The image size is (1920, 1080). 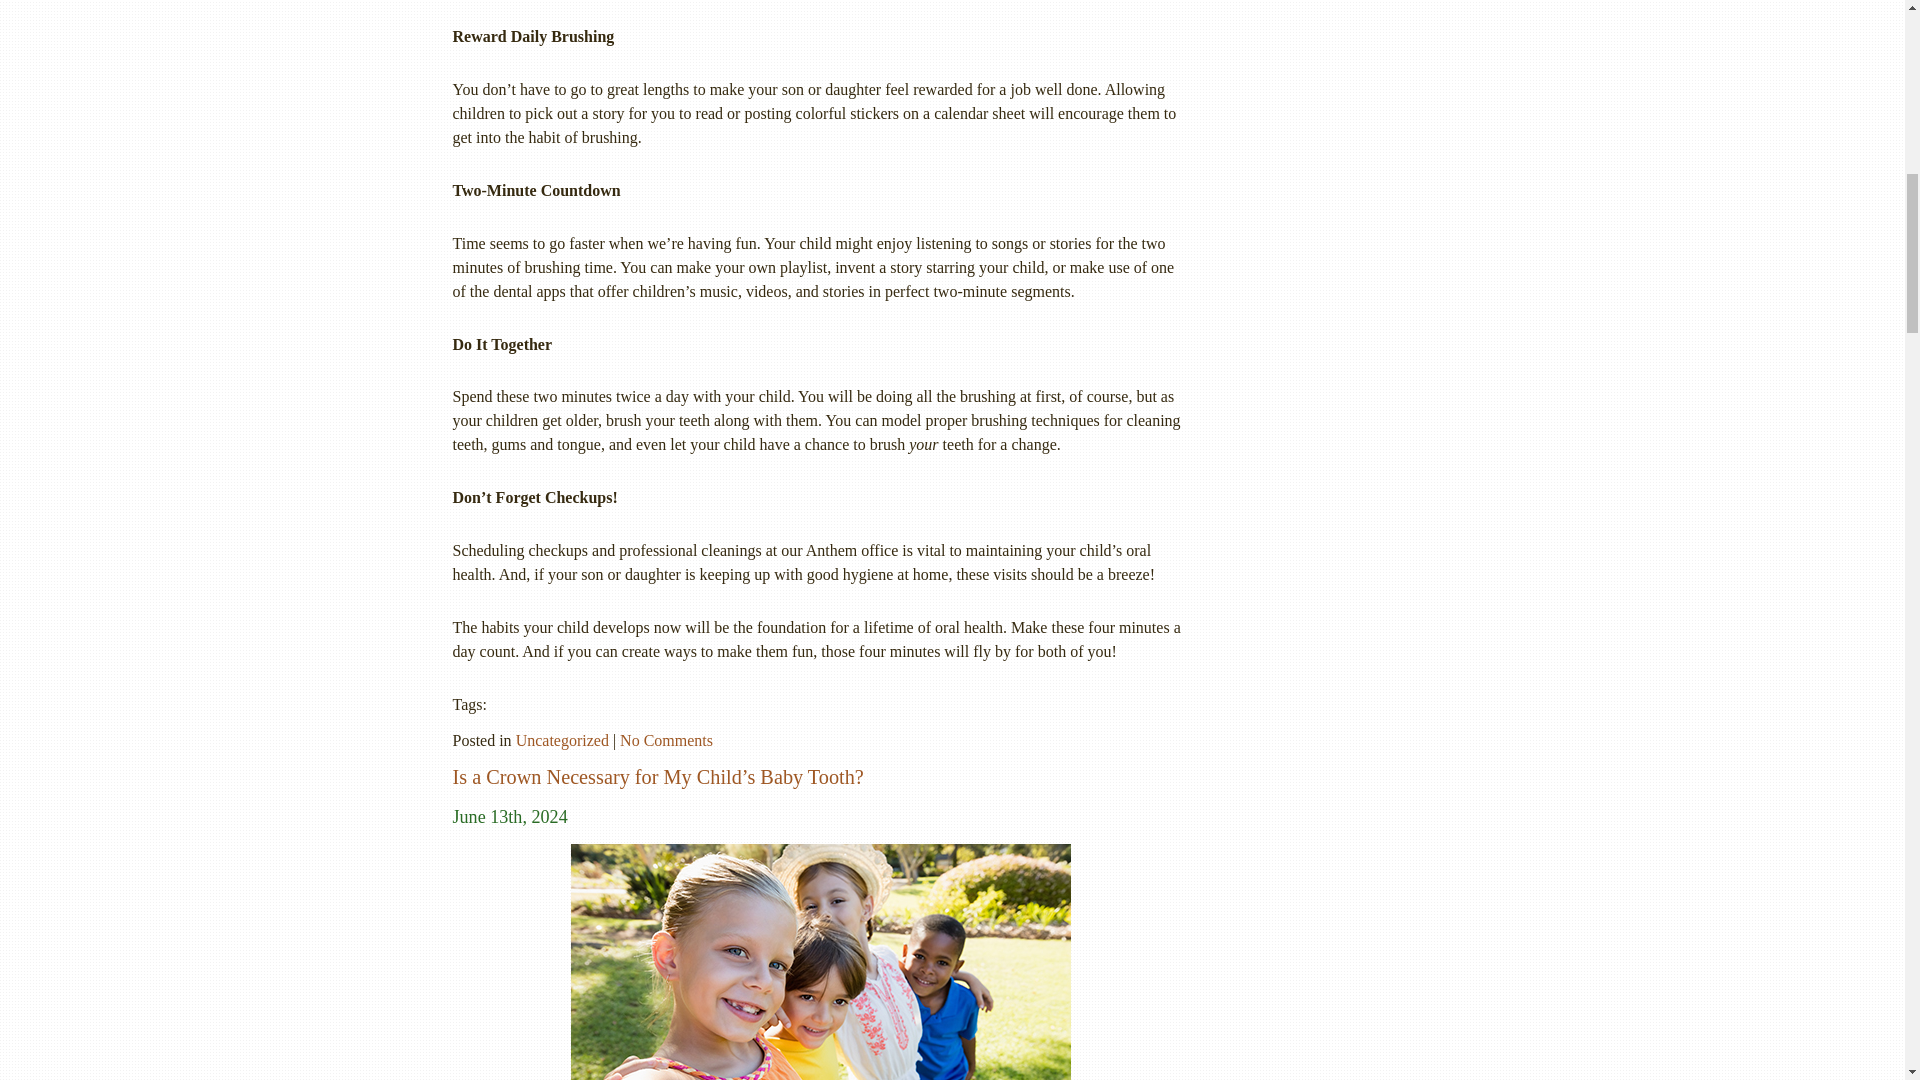 I want to click on Uncategorized, so click(x=562, y=740).